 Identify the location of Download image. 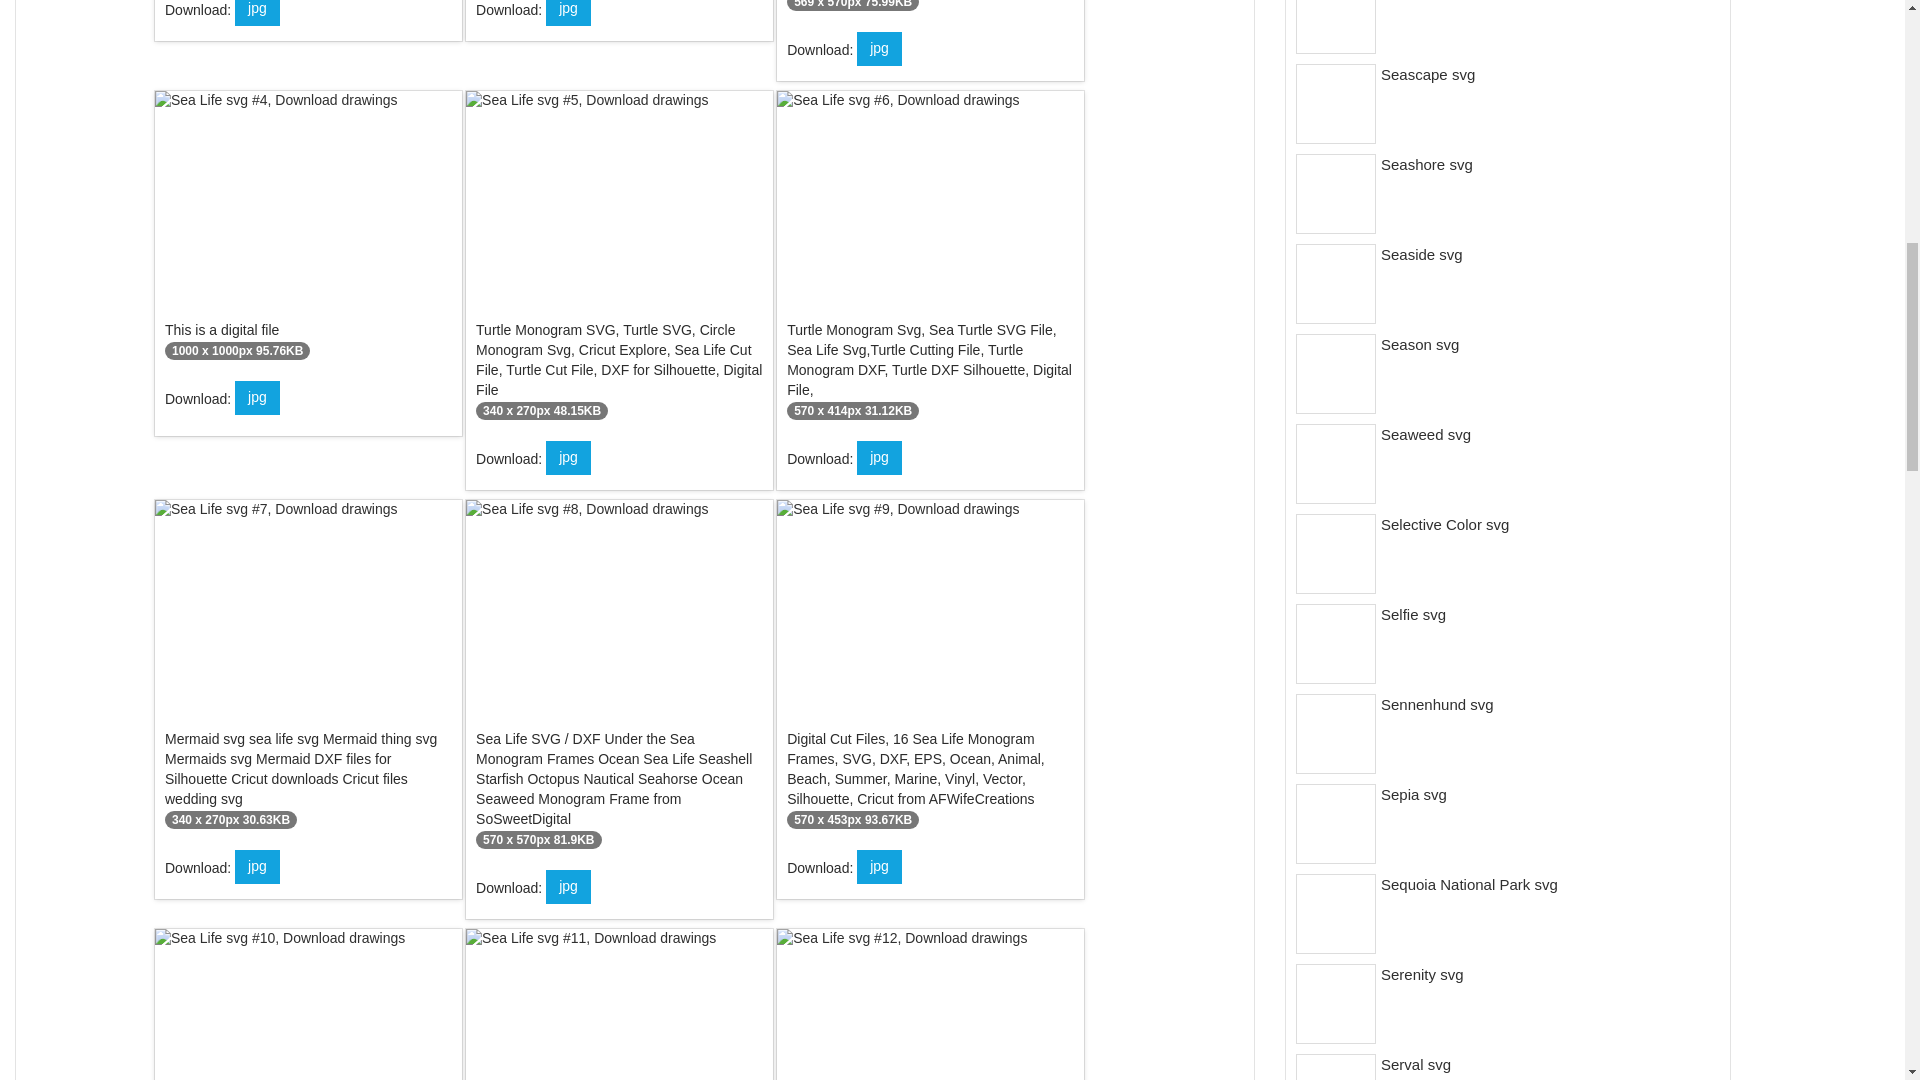
(257, 398).